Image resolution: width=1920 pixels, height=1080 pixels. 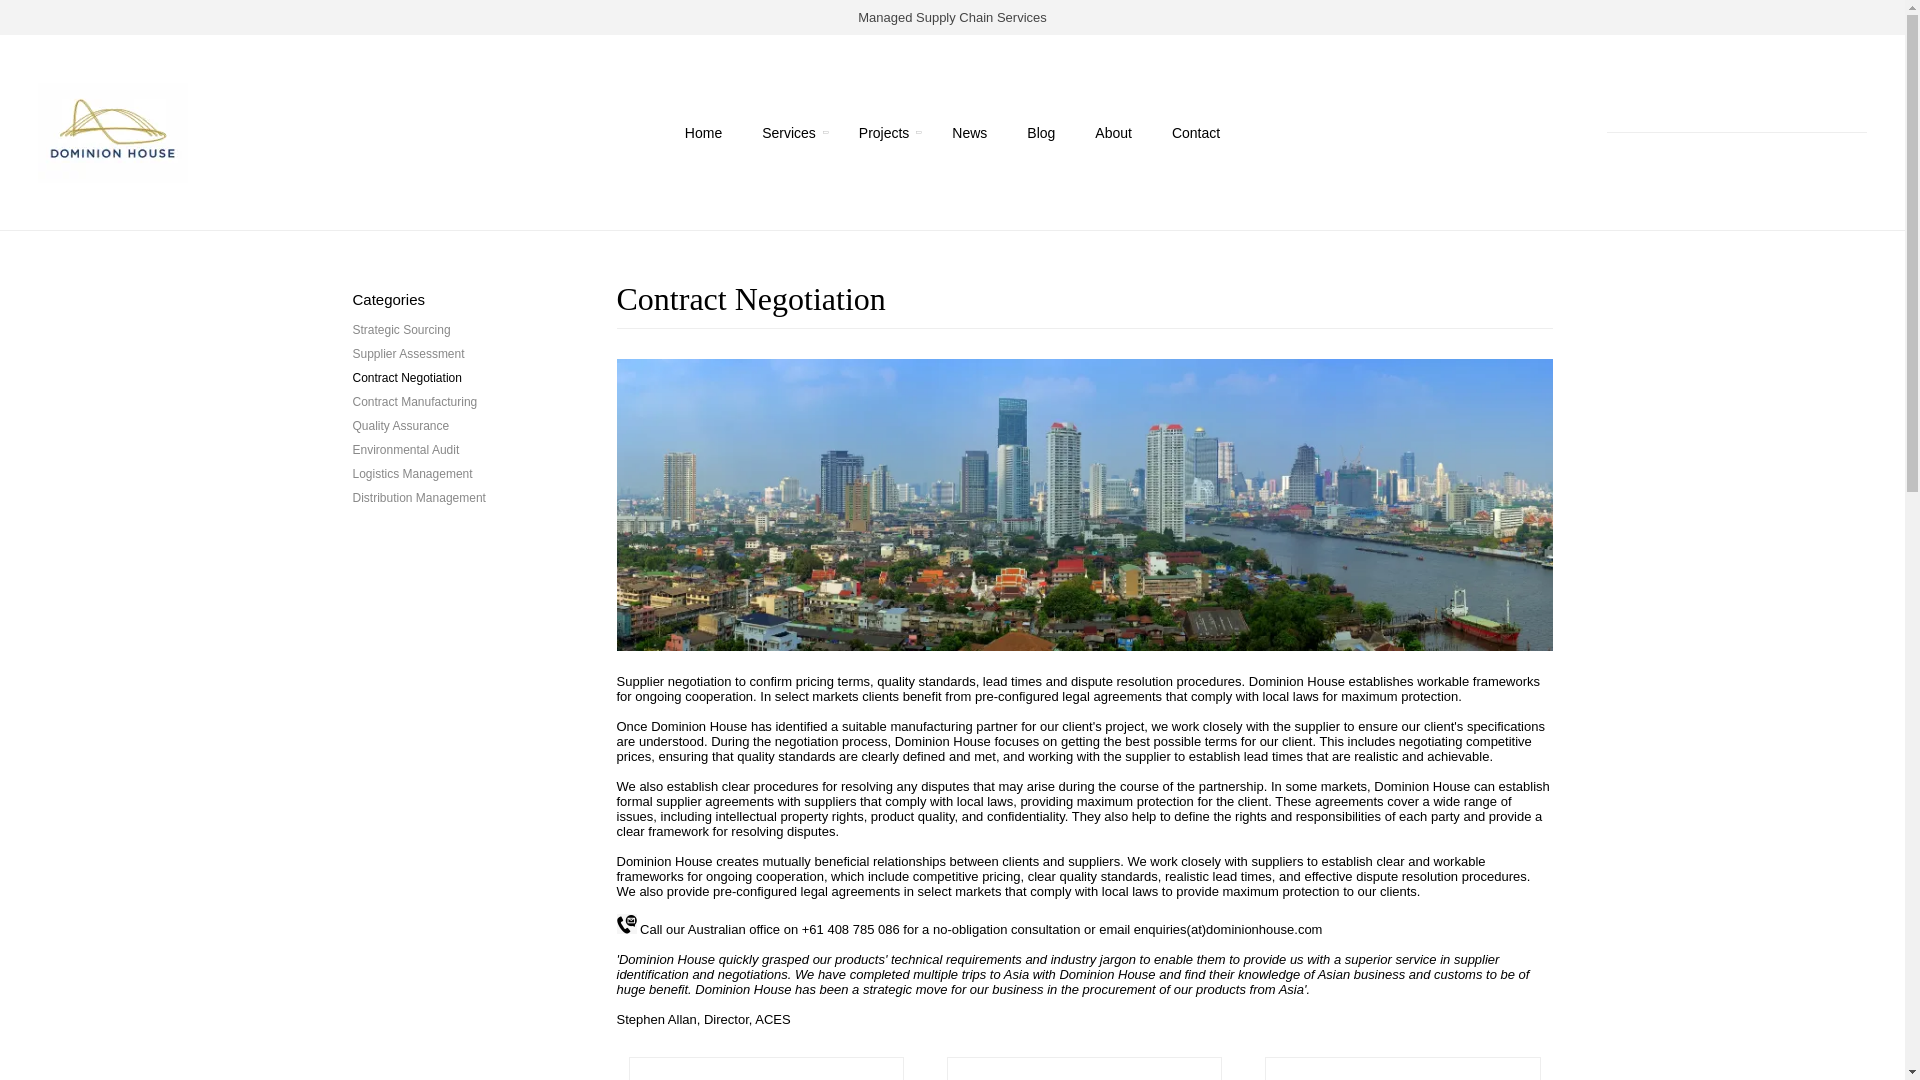 What do you see at coordinates (1195, 132) in the screenshot?
I see `Contact` at bounding box center [1195, 132].